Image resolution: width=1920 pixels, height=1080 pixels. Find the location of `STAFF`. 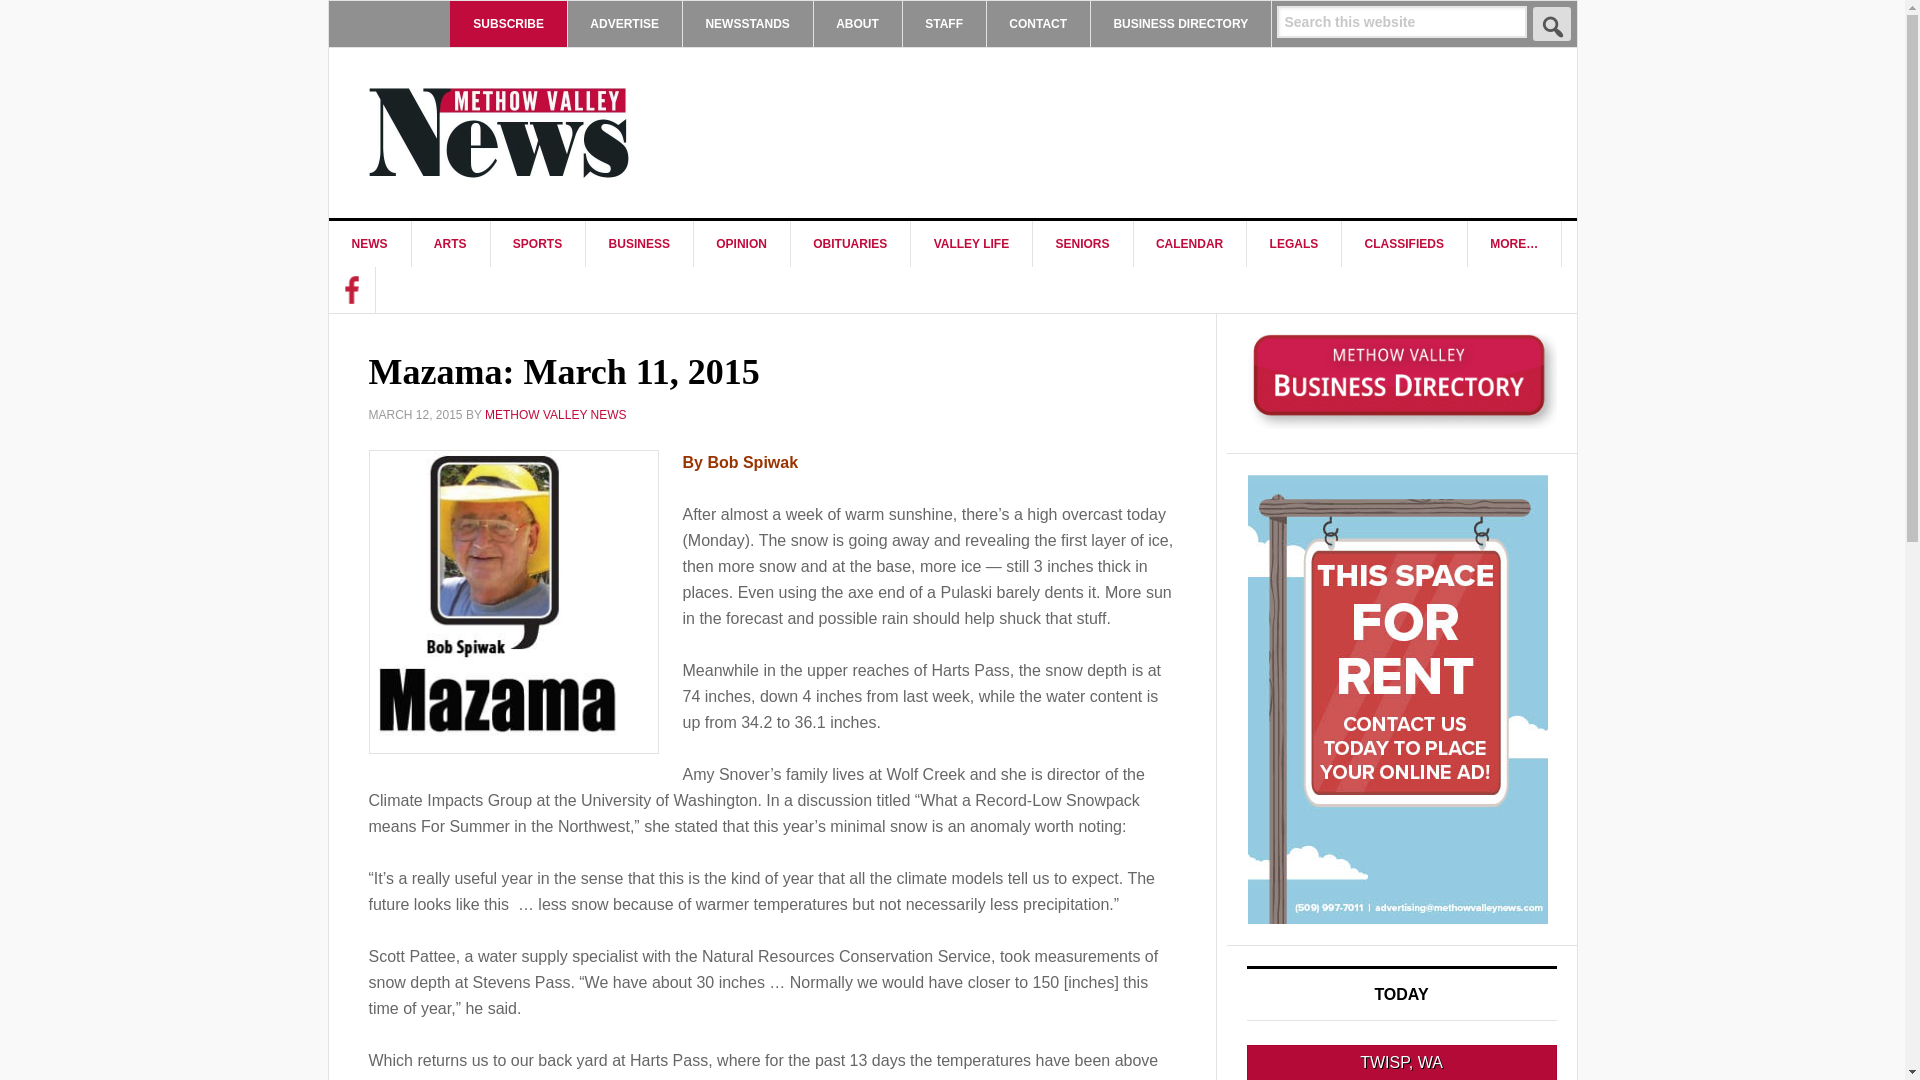

STAFF is located at coordinates (944, 24).